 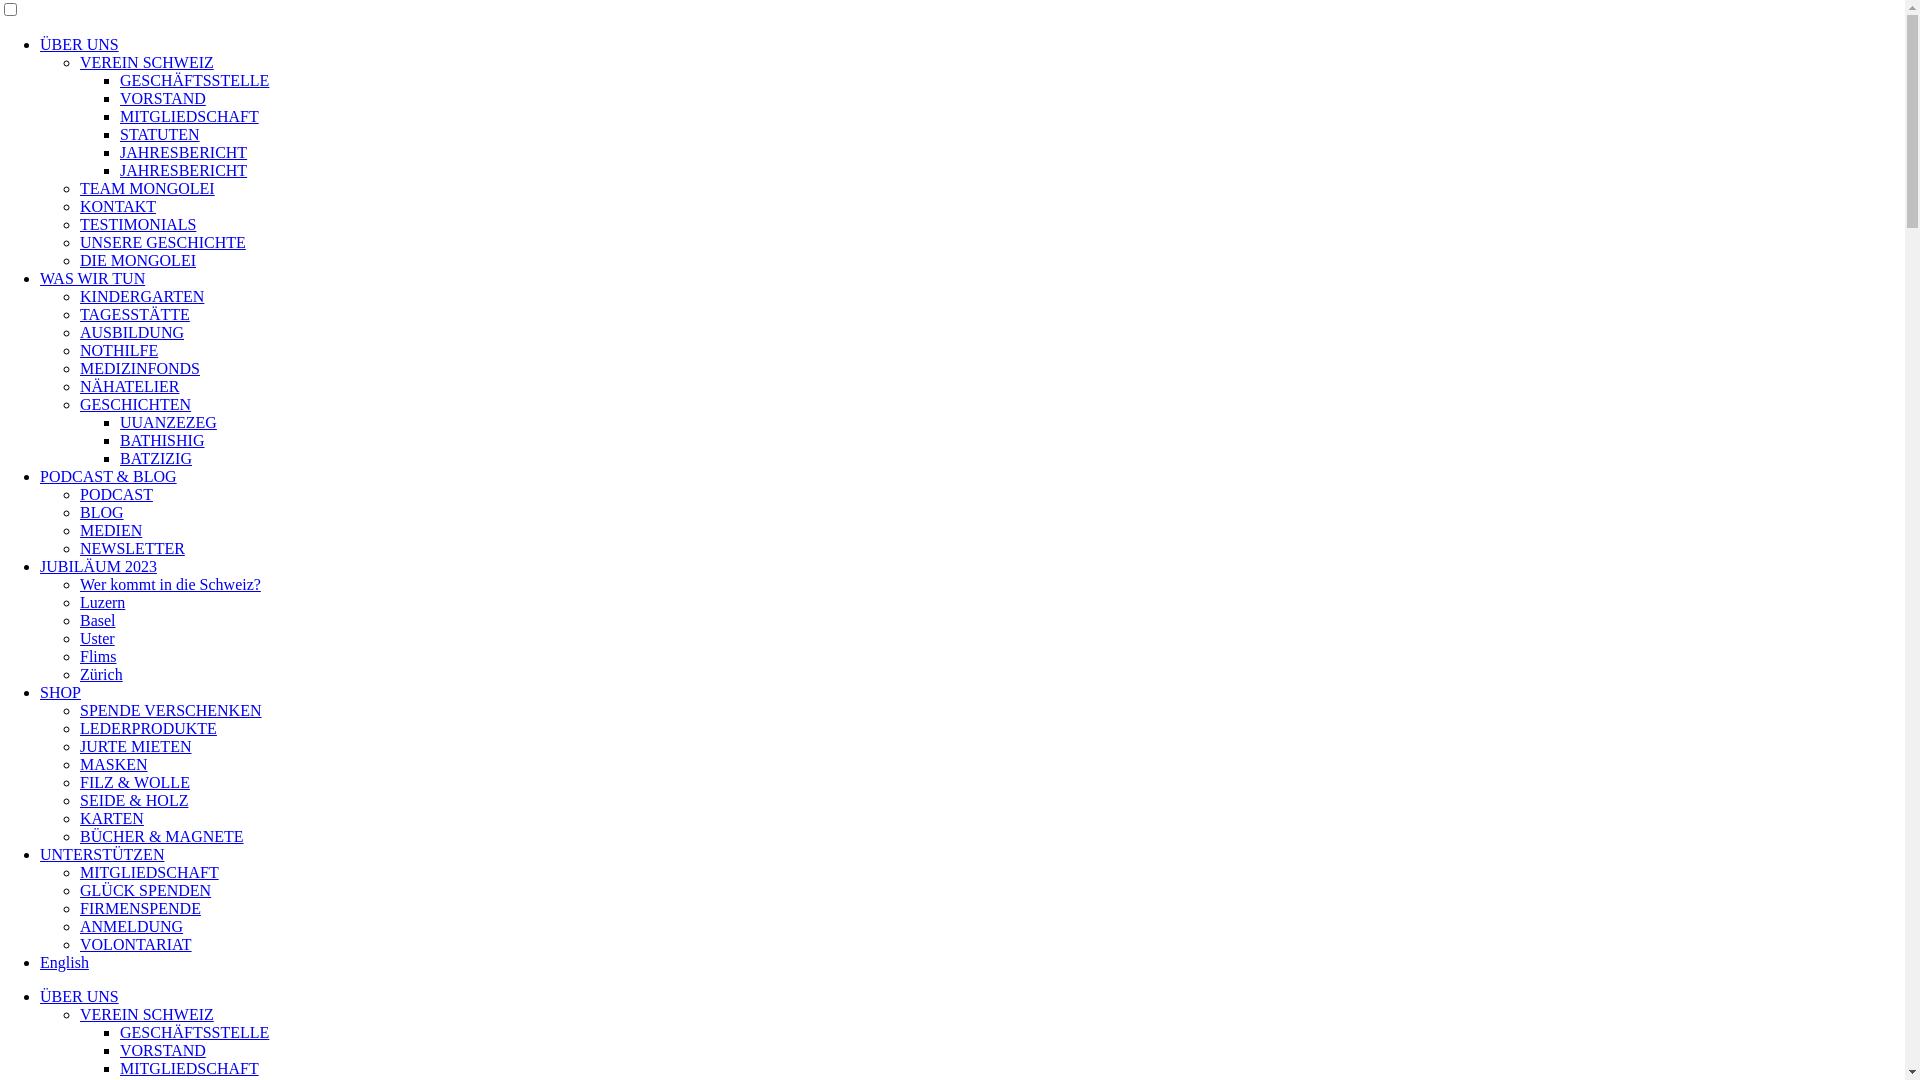 I want to click on KONTAKT, so click(x=118, y=206).